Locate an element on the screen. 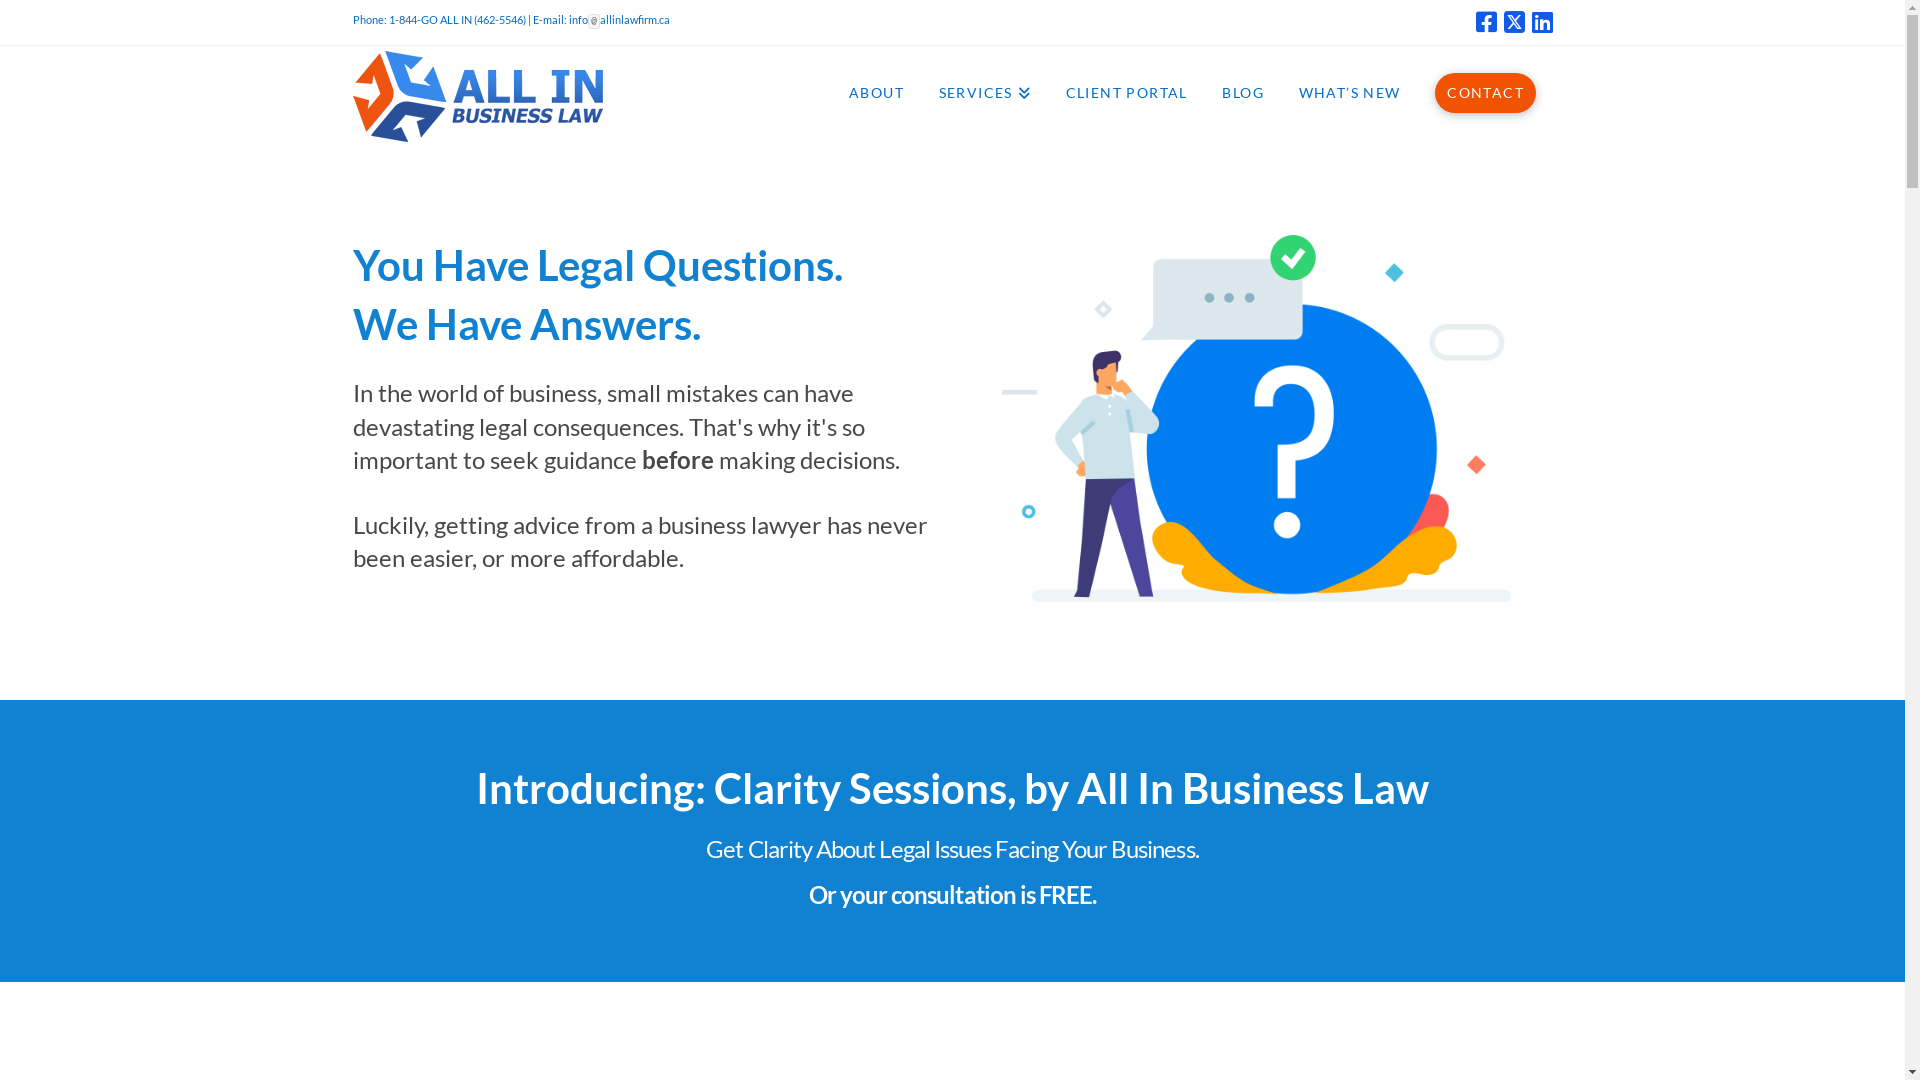 The image size is (1920, 1080). CONTACT is located at coordinates (1484, 91).